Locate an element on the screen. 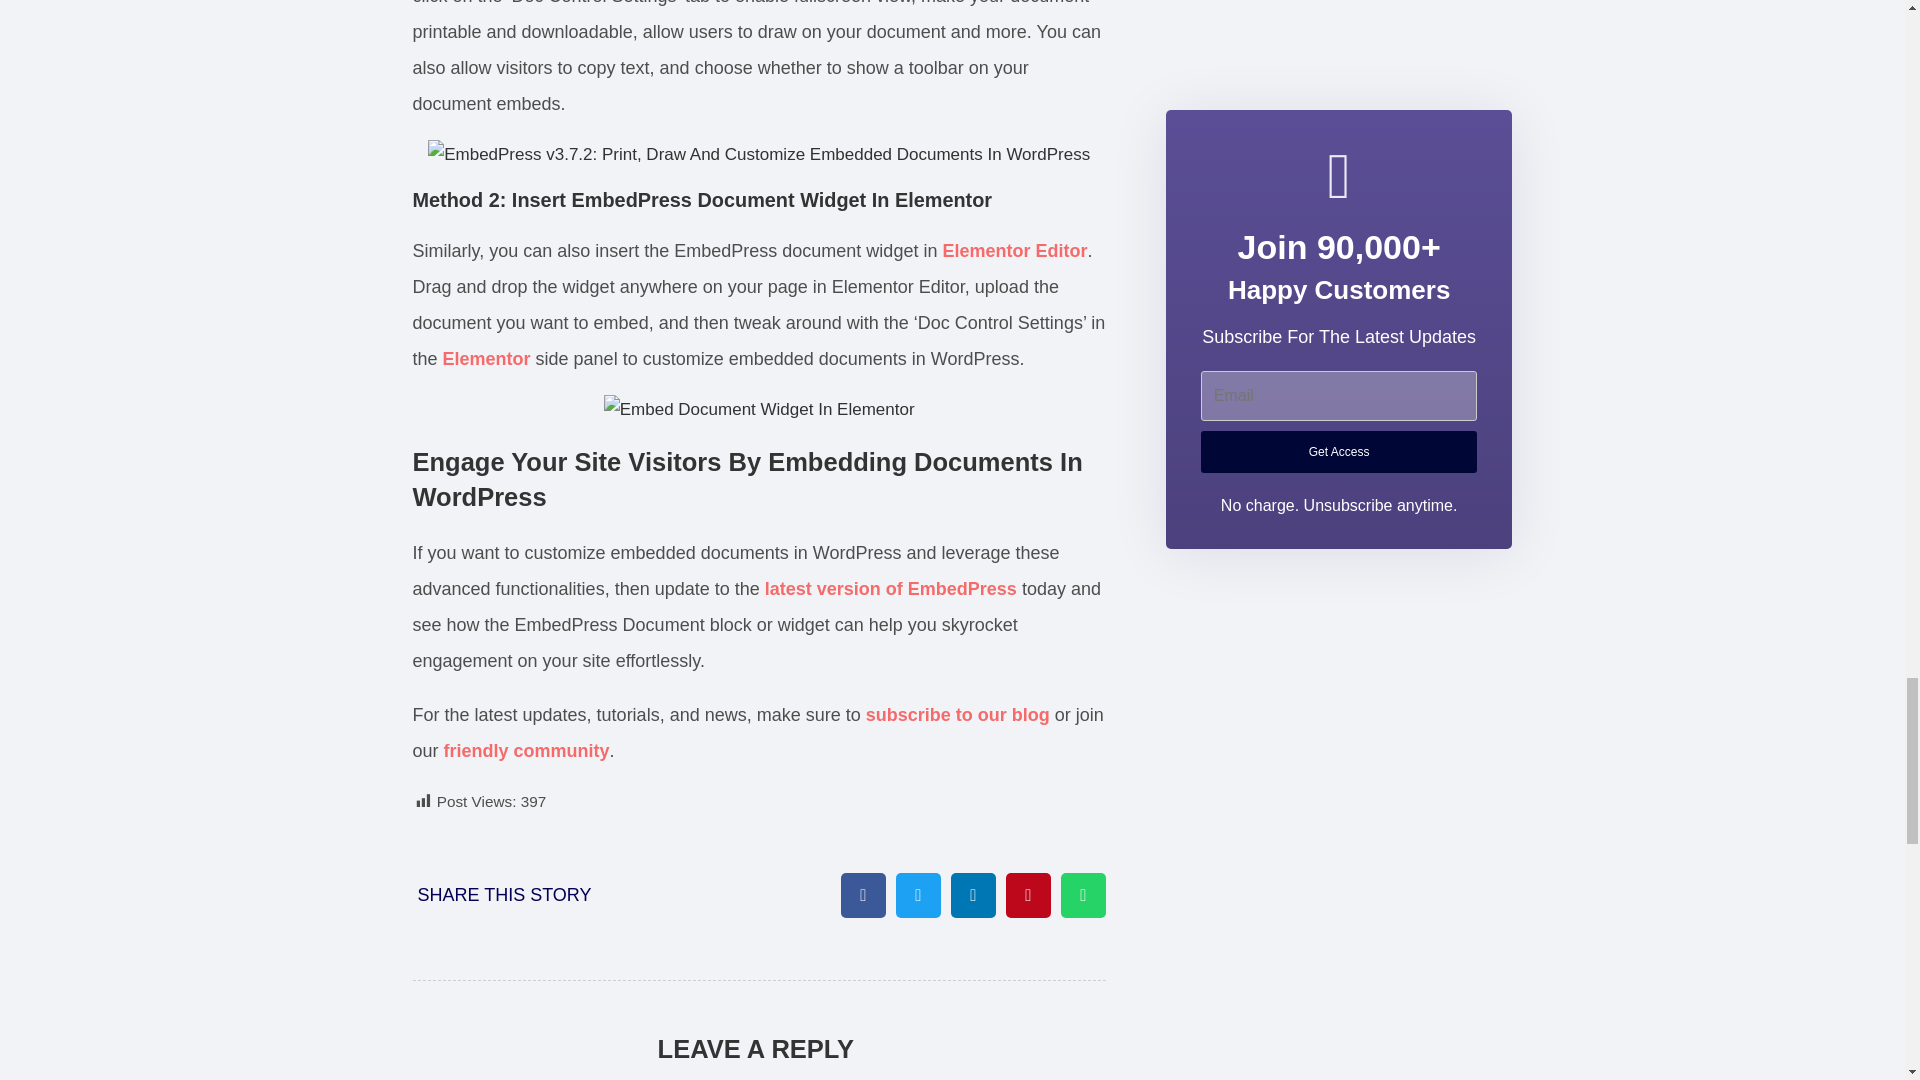 The height and width of the screenshot is (1080, 1920). Elementor Editor is located at coordinates (1014, 250).